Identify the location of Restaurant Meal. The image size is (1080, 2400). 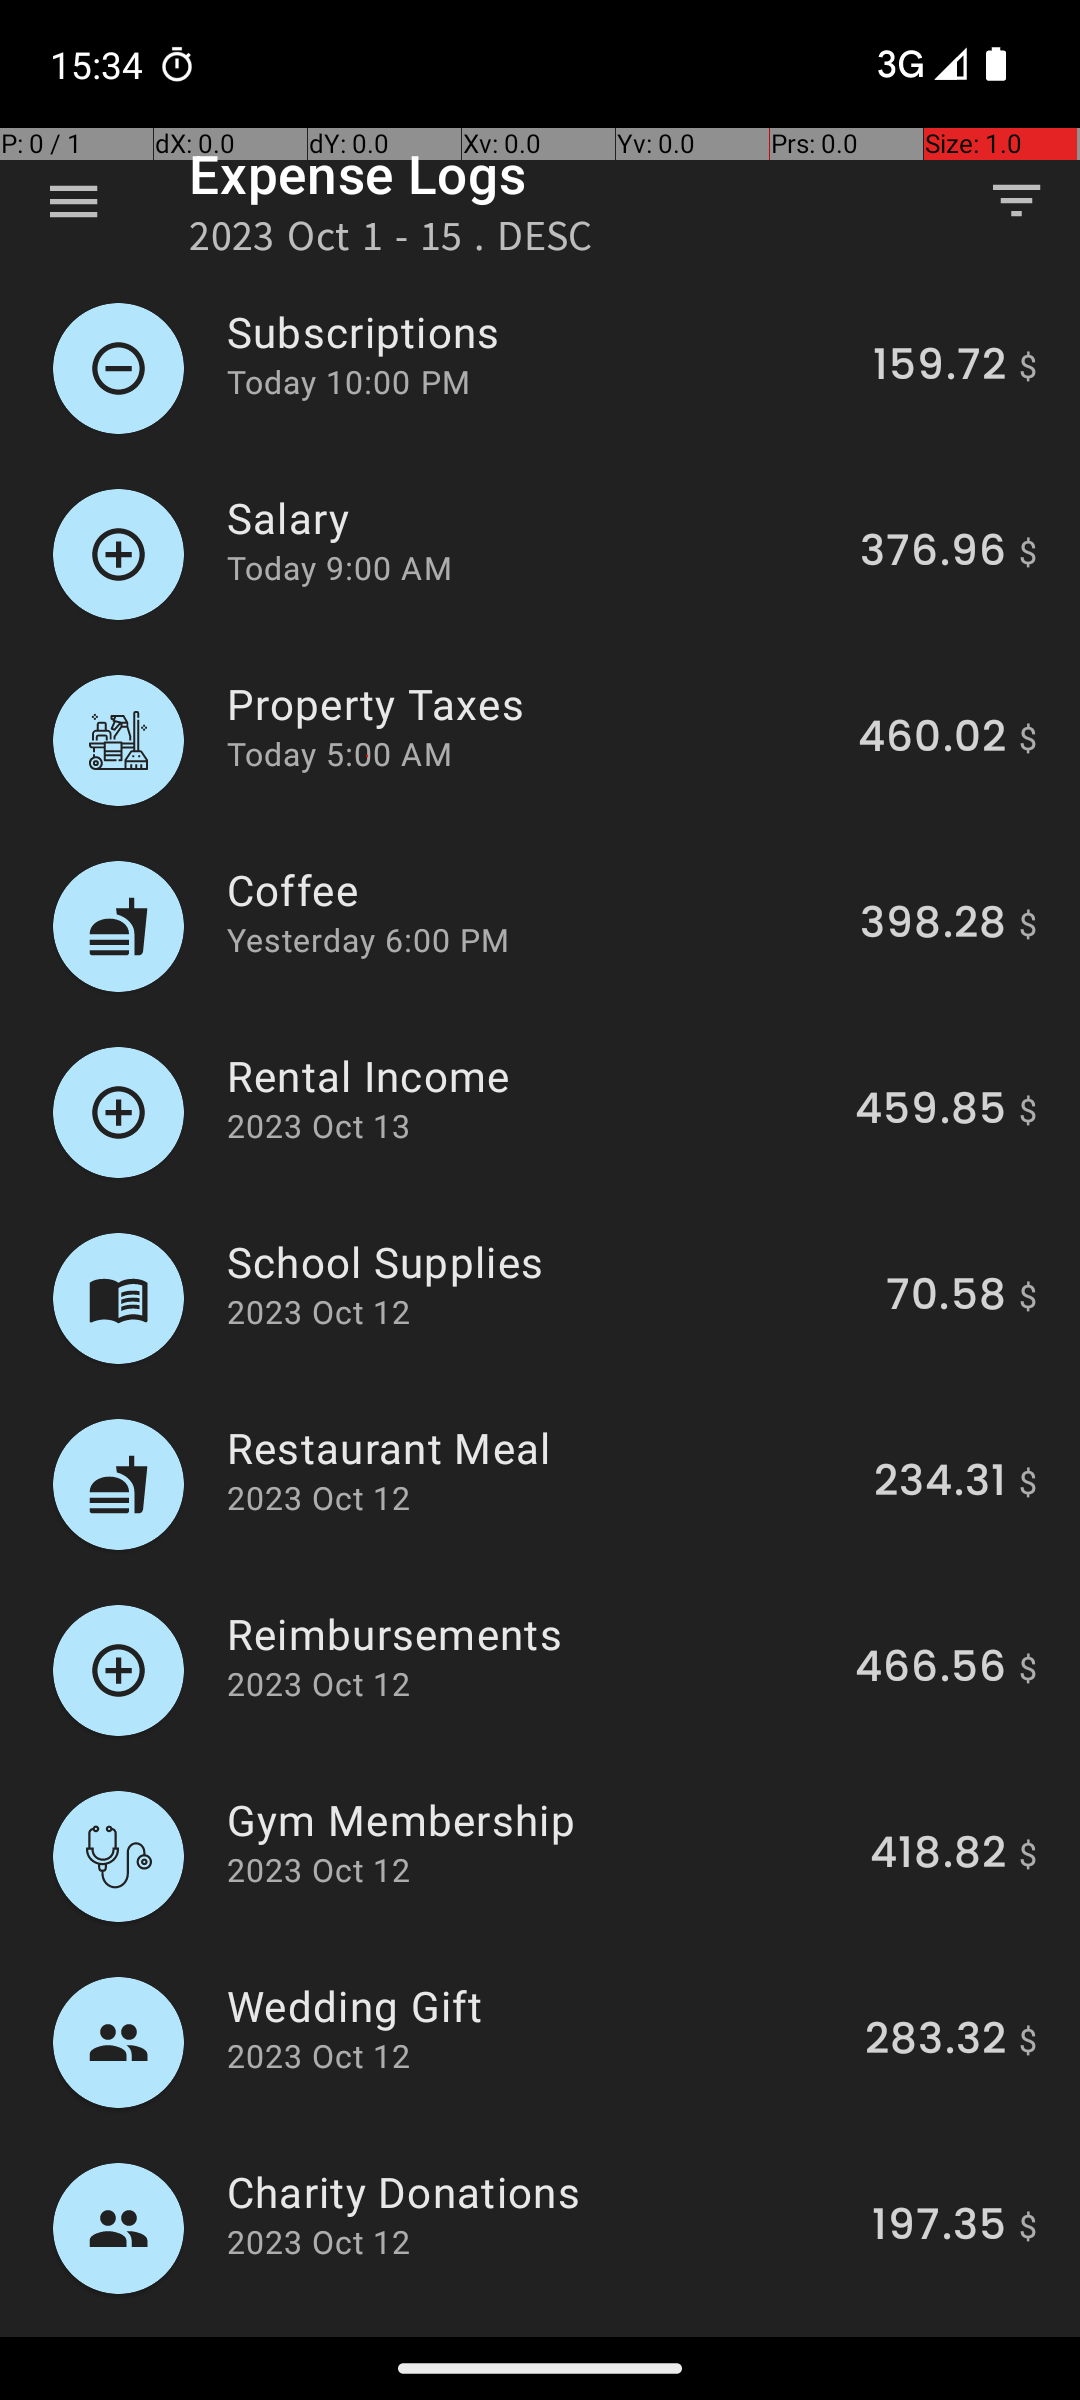
(539, 1448).